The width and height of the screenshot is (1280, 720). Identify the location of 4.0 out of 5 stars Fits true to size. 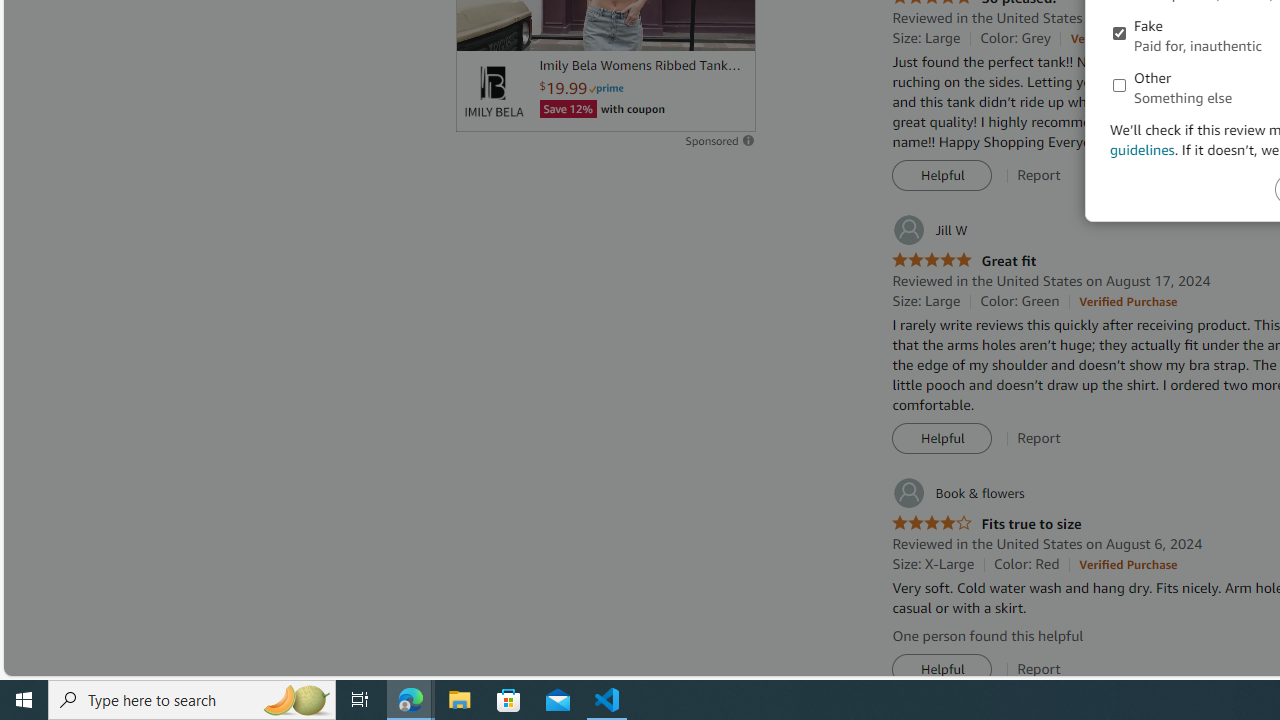
(986, 524).